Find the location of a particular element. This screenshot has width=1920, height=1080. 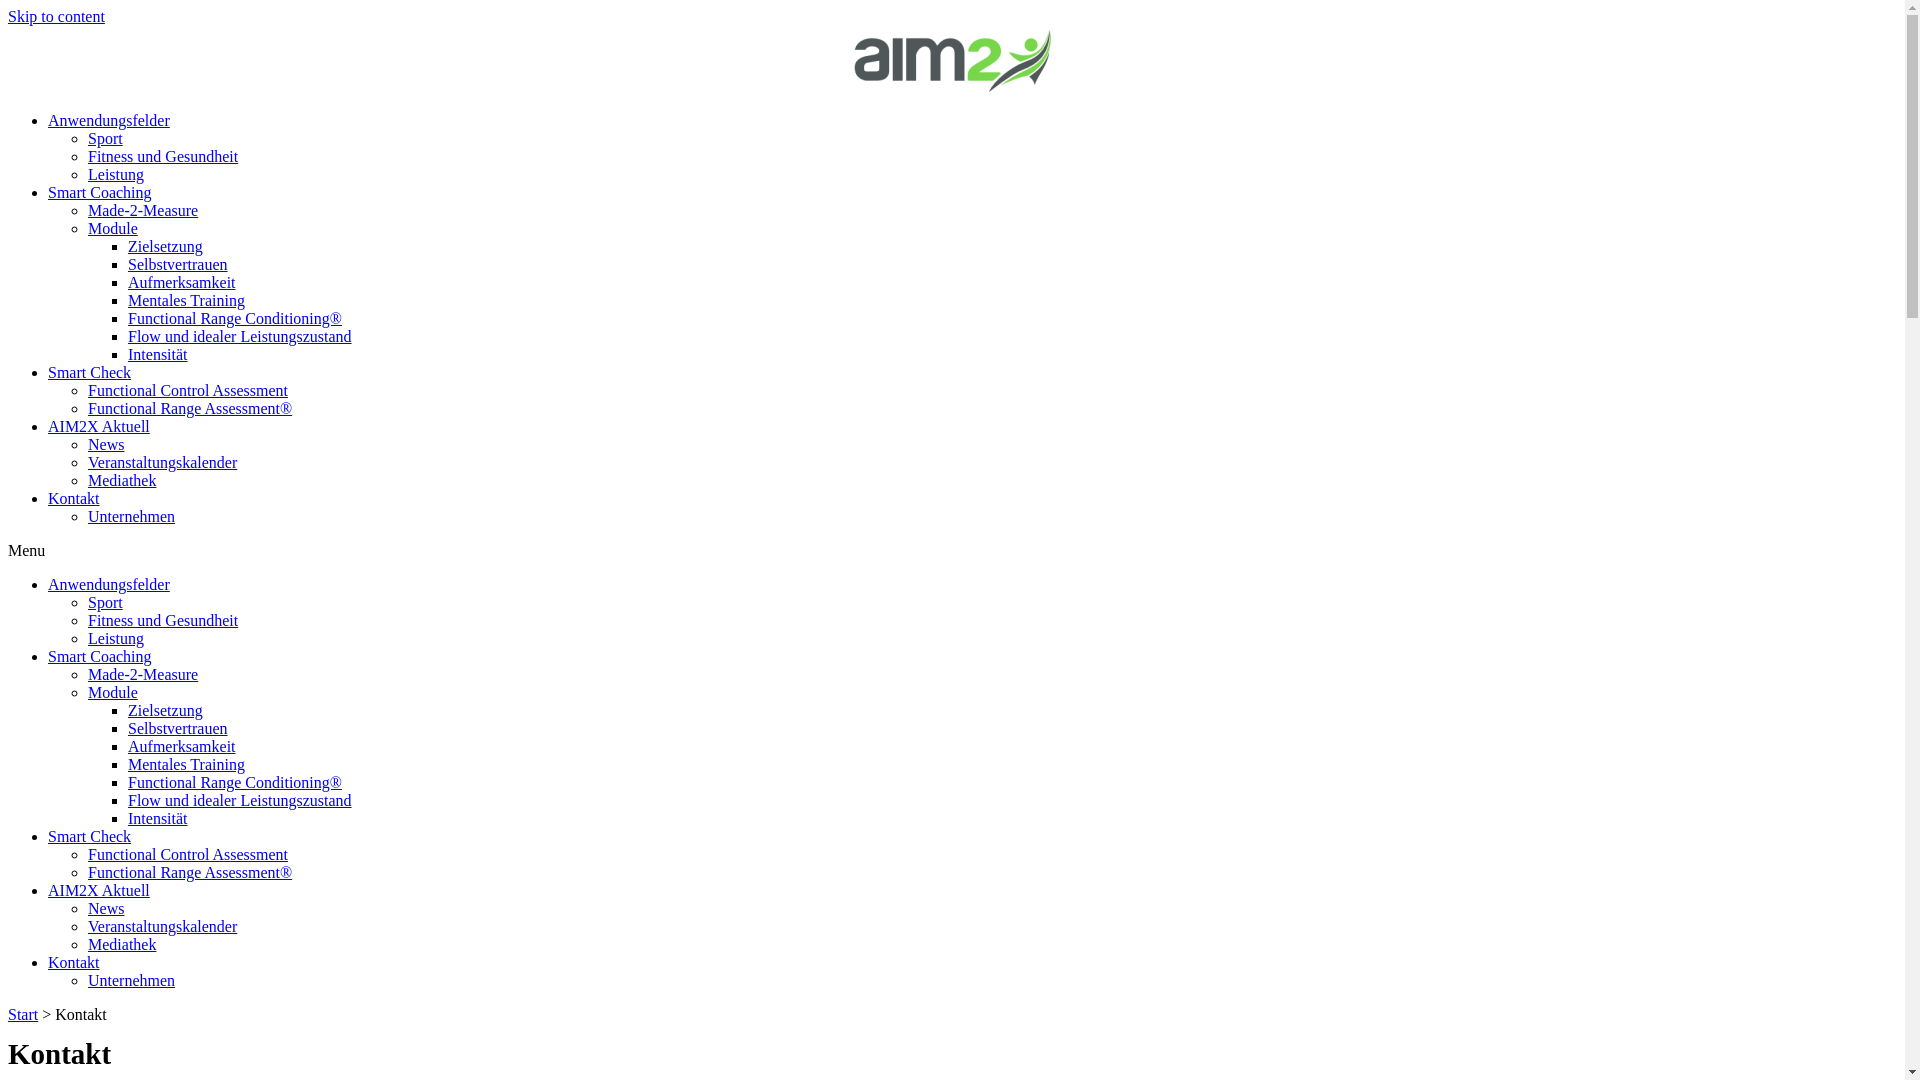

AIM2X_4.1 (7416C_445C) is located at coordinates (952, 61).